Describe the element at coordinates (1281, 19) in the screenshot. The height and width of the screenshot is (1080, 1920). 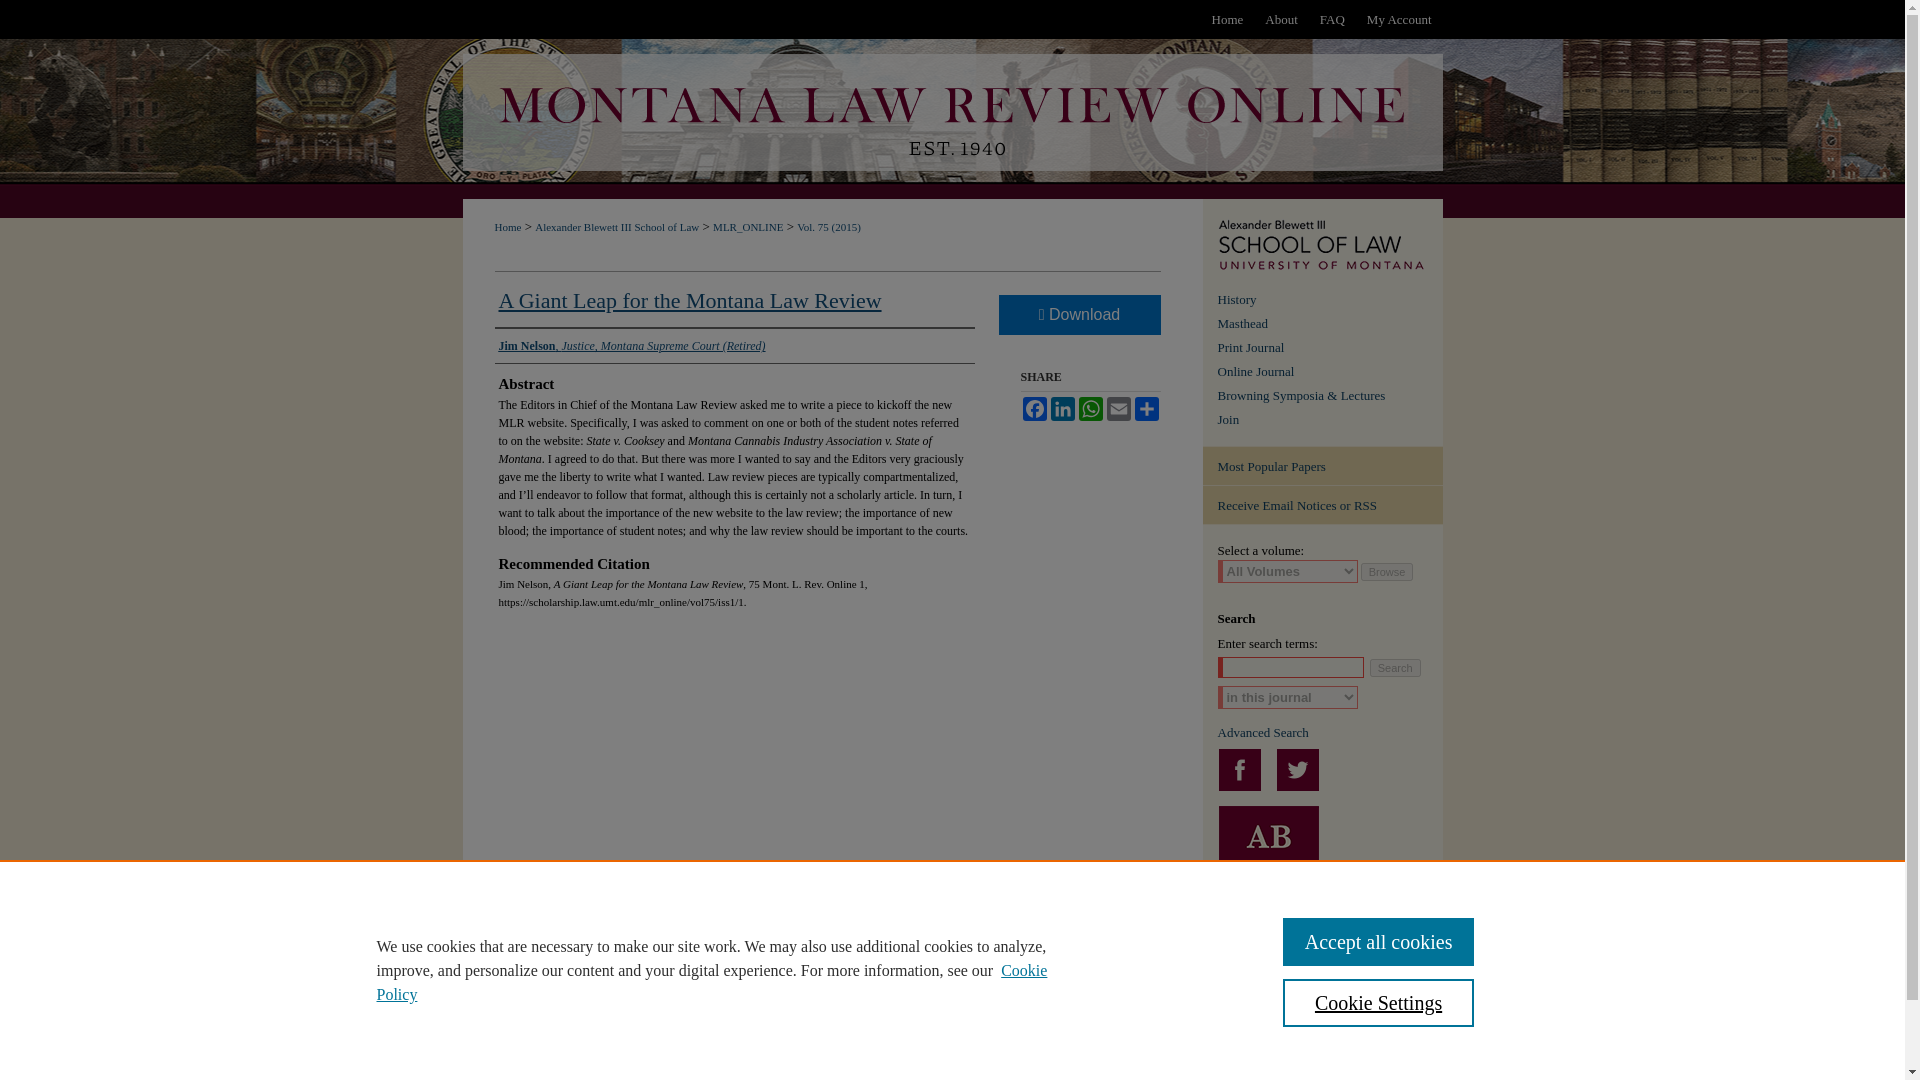
I see `About` at that location.